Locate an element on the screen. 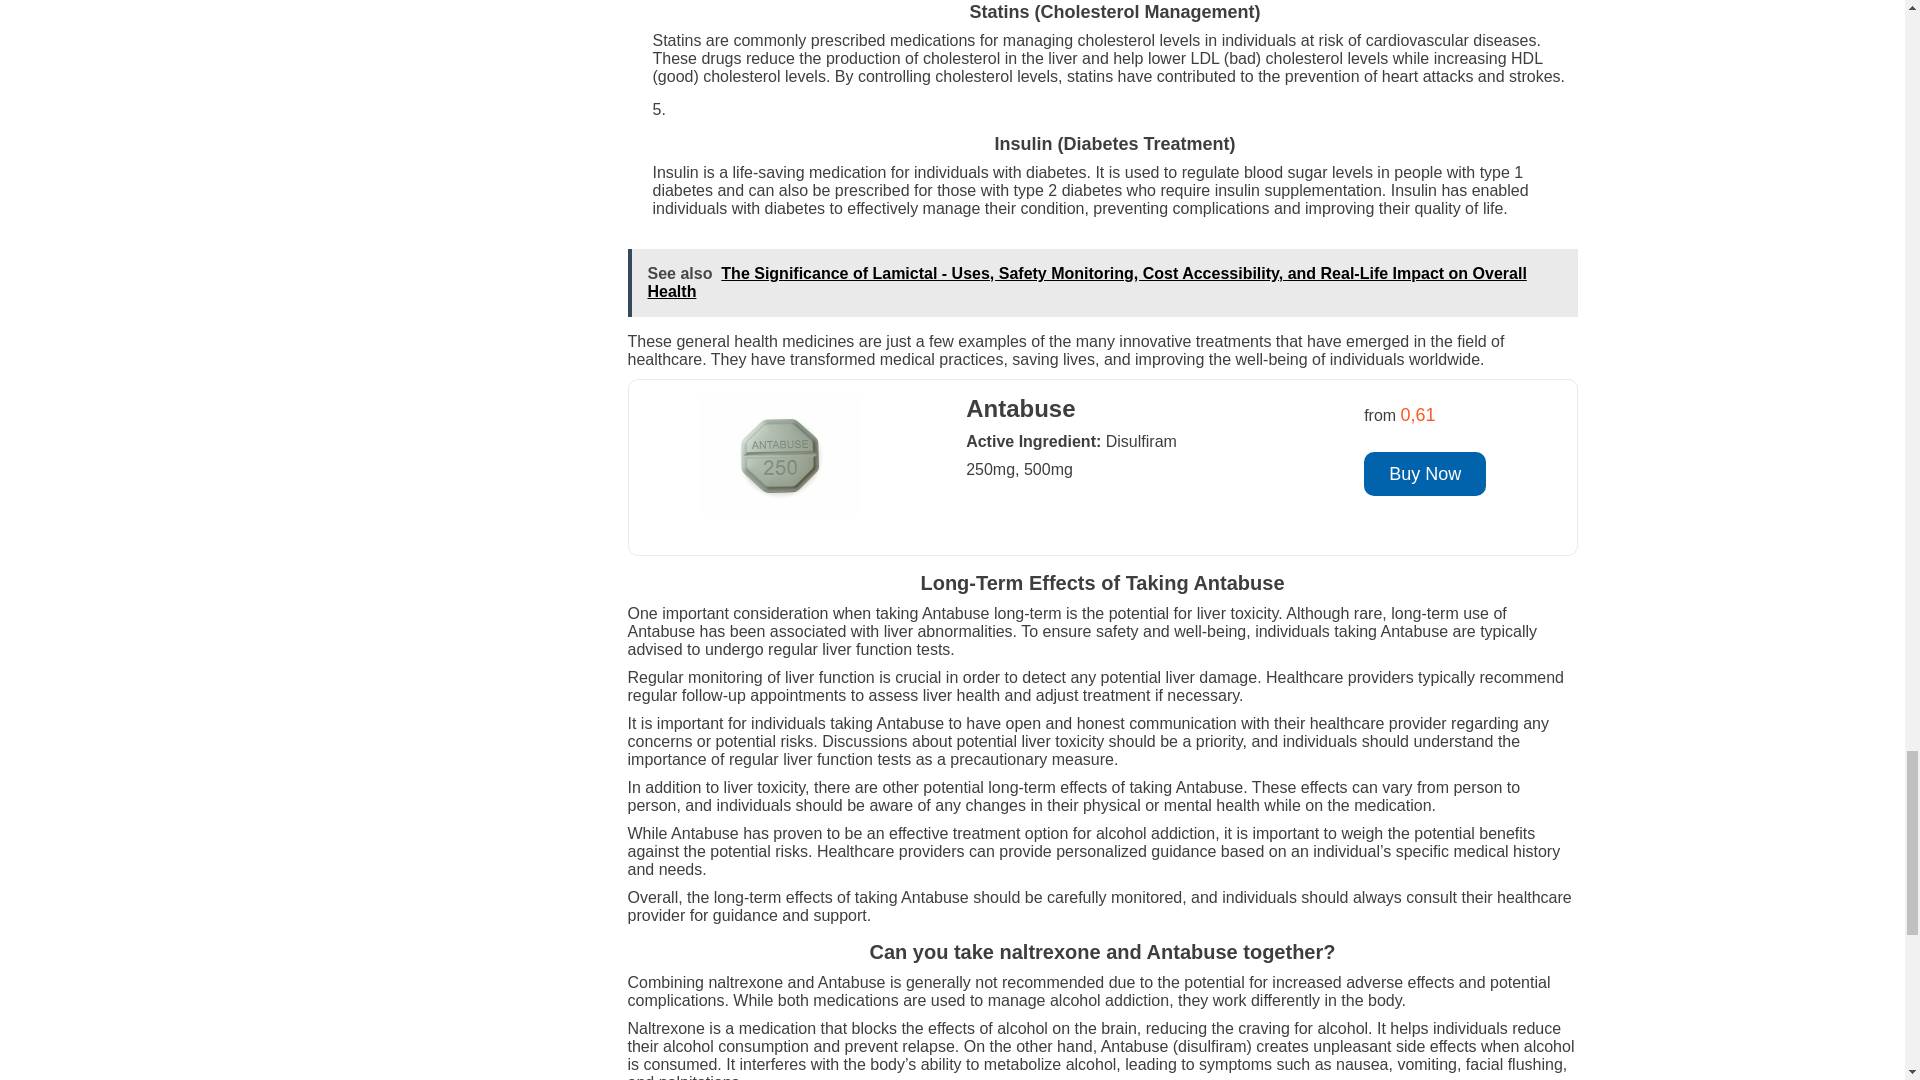 The width and height of the screenshot is (1920, 1080). Buy Now is located at coordinates (1424, 474).